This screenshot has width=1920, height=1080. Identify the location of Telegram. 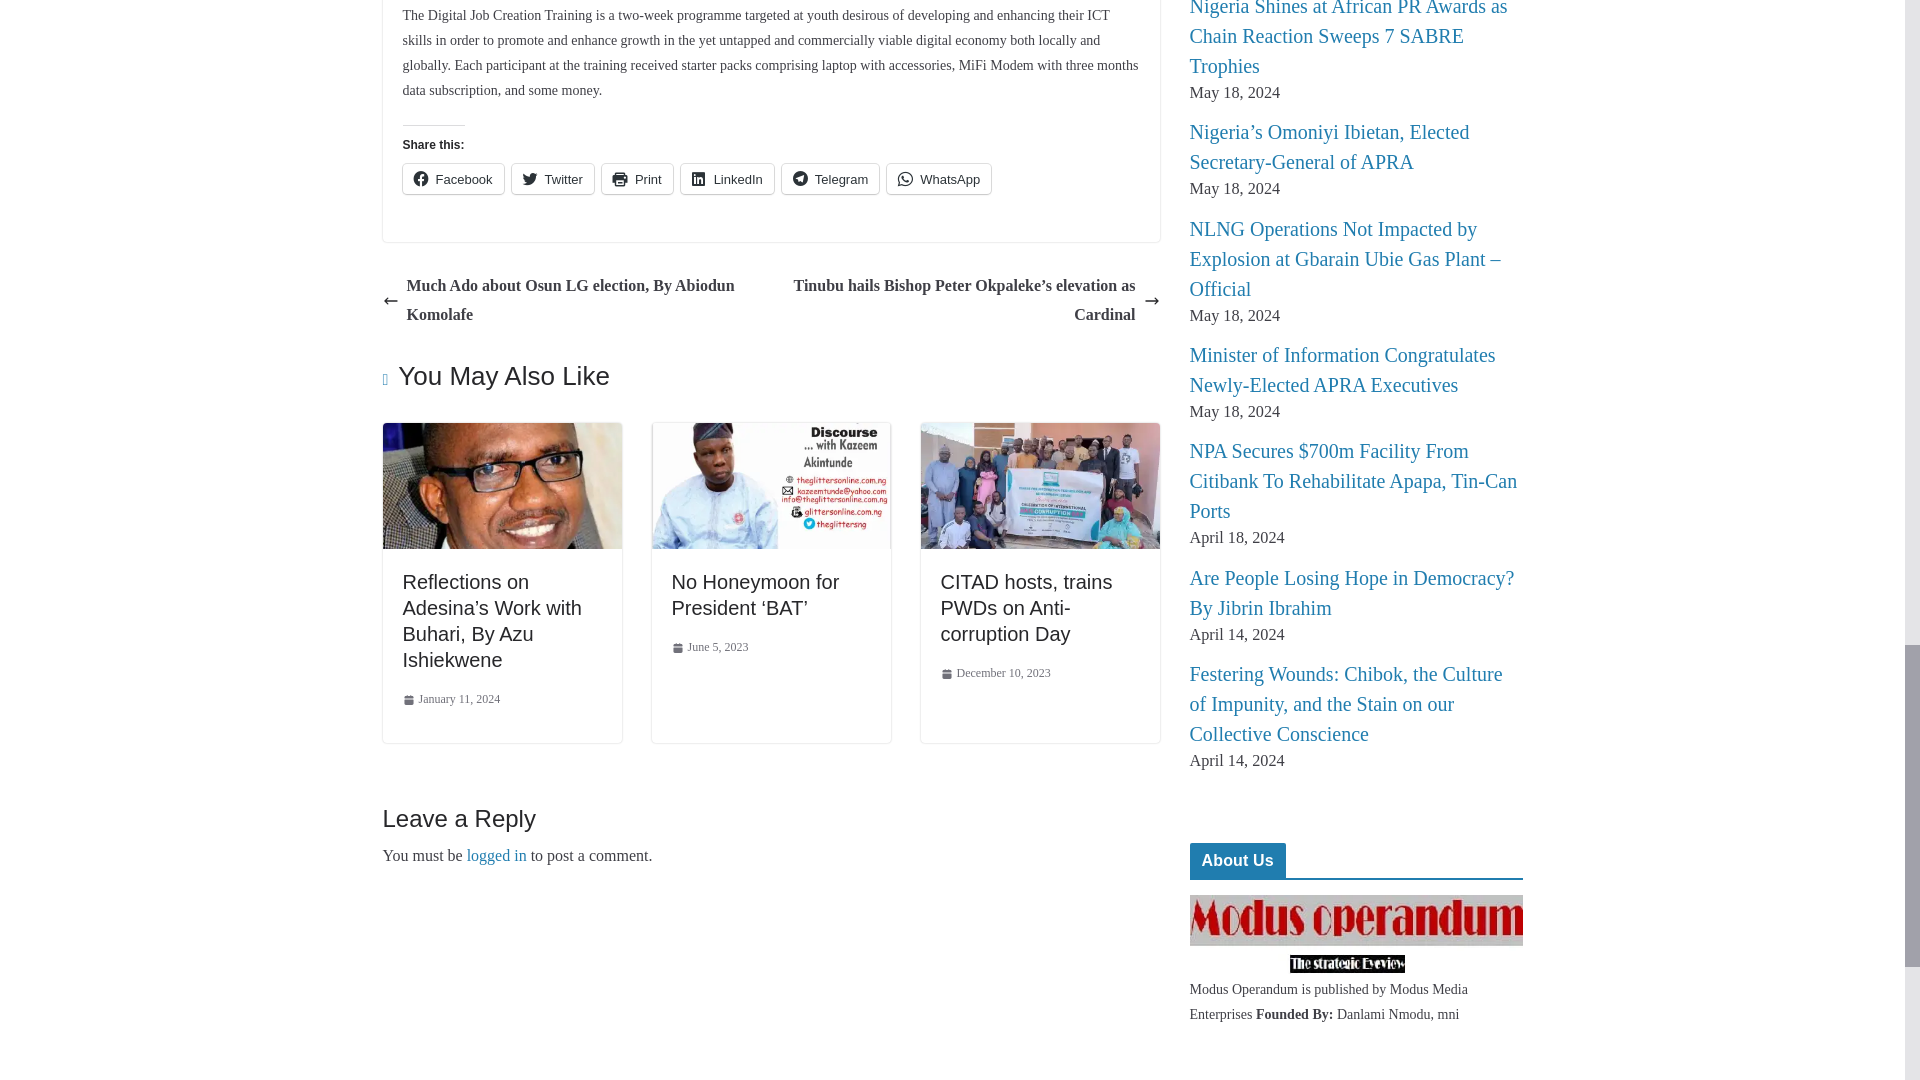
(830, 179).